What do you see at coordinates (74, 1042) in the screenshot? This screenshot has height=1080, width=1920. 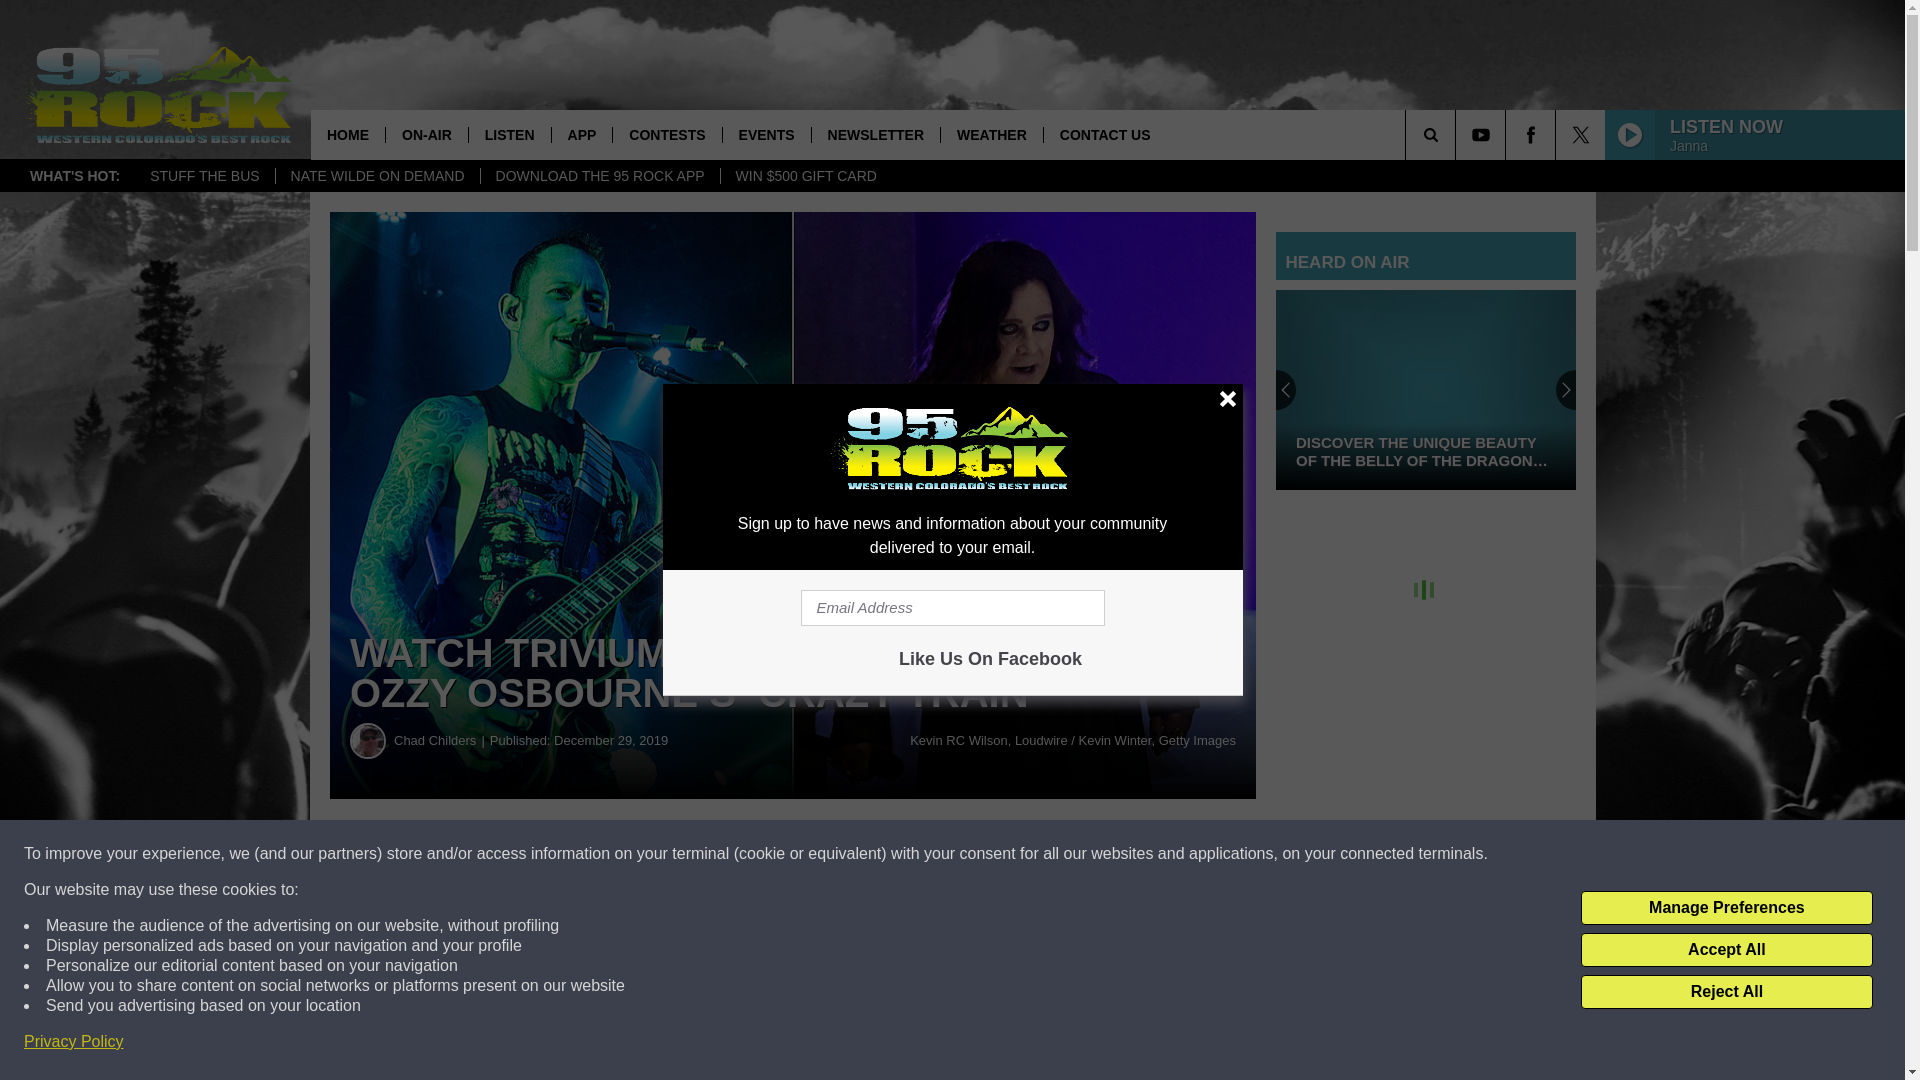 I see `Privacy Policy` at bounding box center [74, 1042].